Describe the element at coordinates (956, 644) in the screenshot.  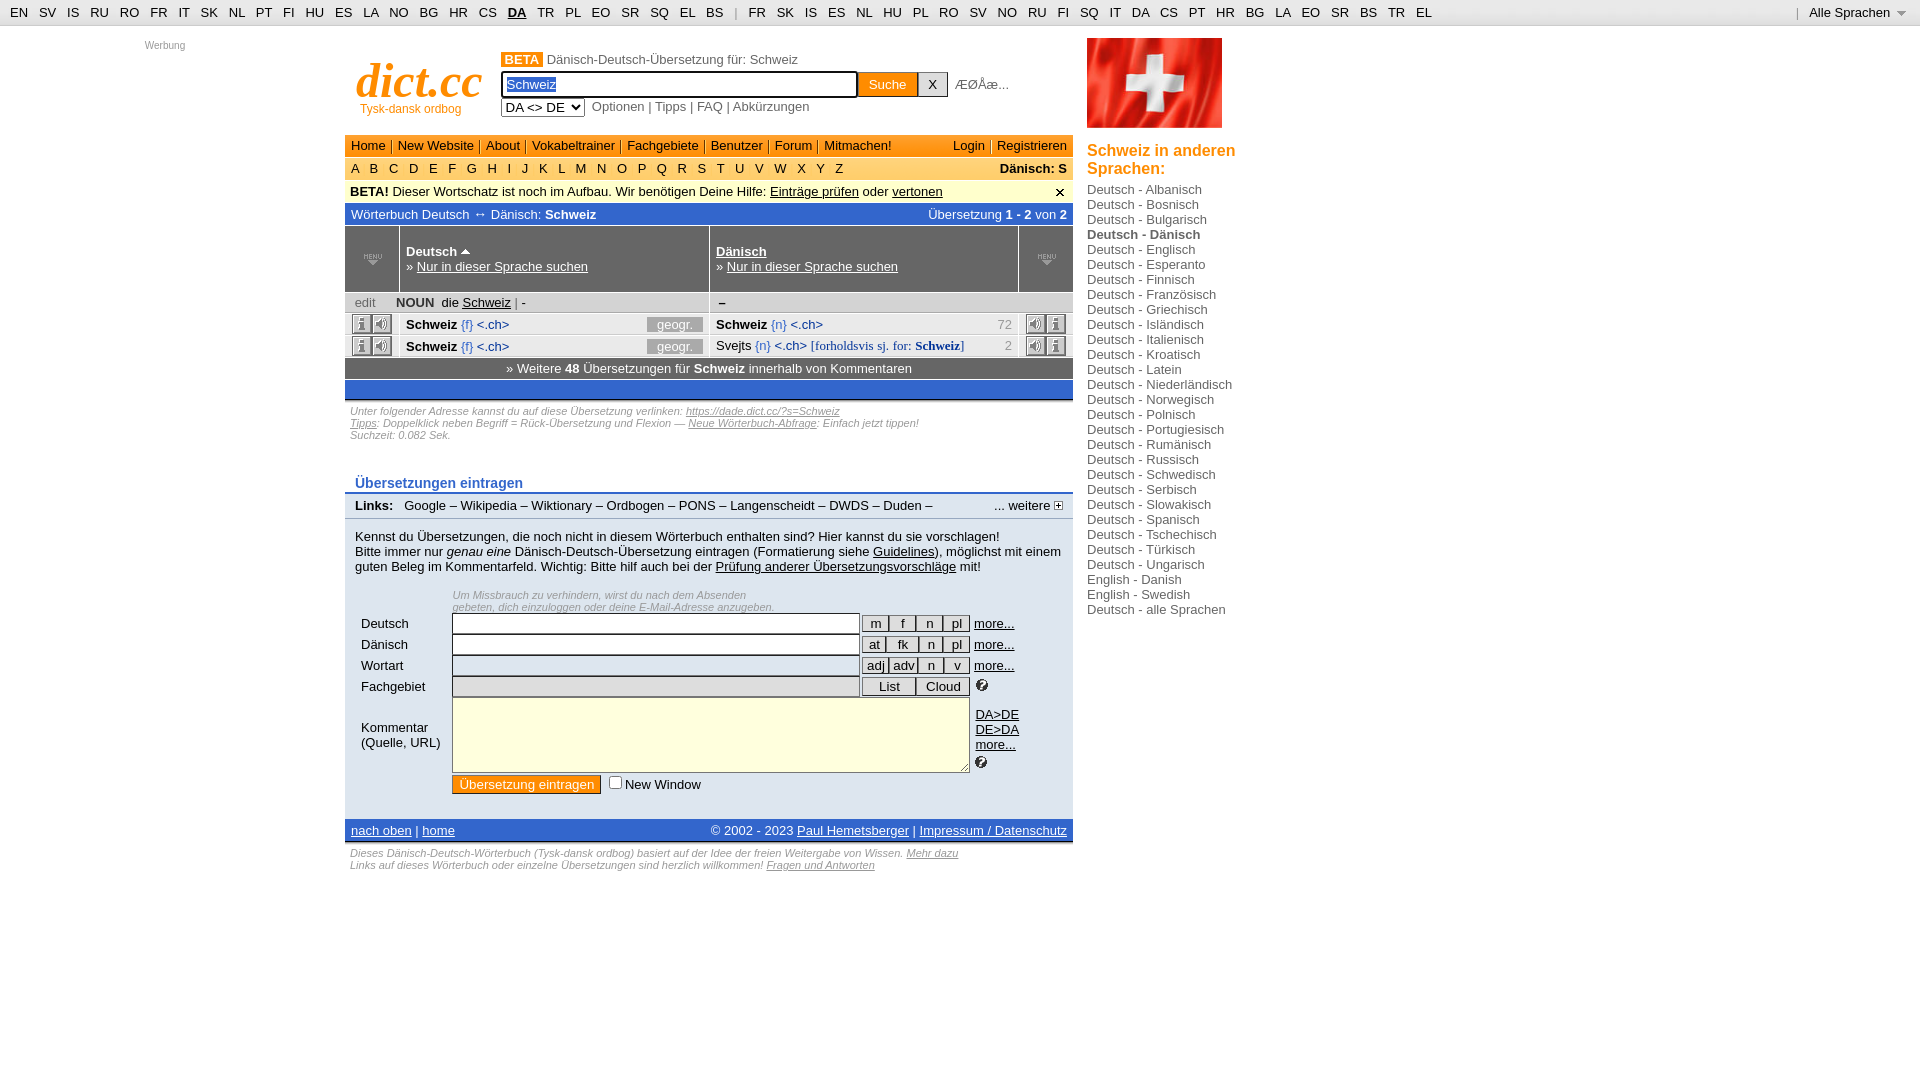
I see `flertal` at that location.